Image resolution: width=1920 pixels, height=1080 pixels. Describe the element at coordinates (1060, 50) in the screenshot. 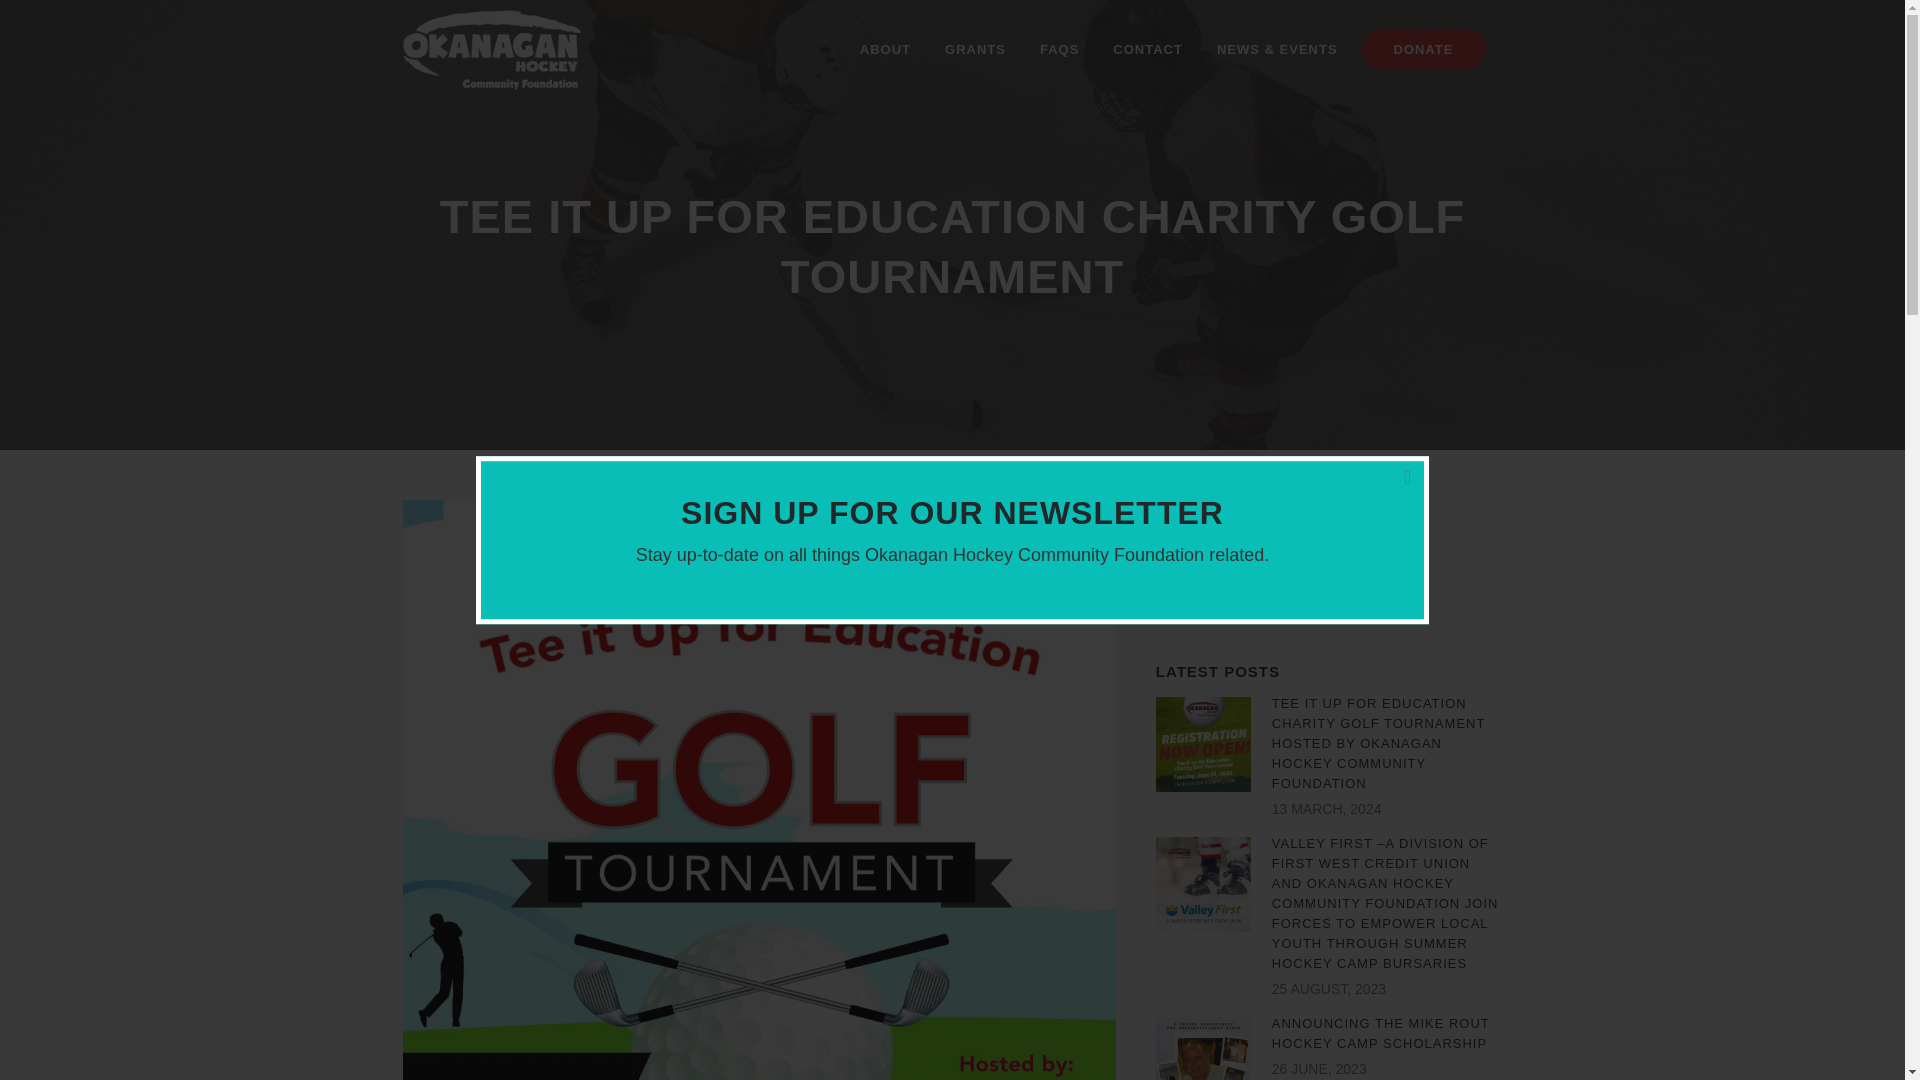

I see `FAQS` at that location.